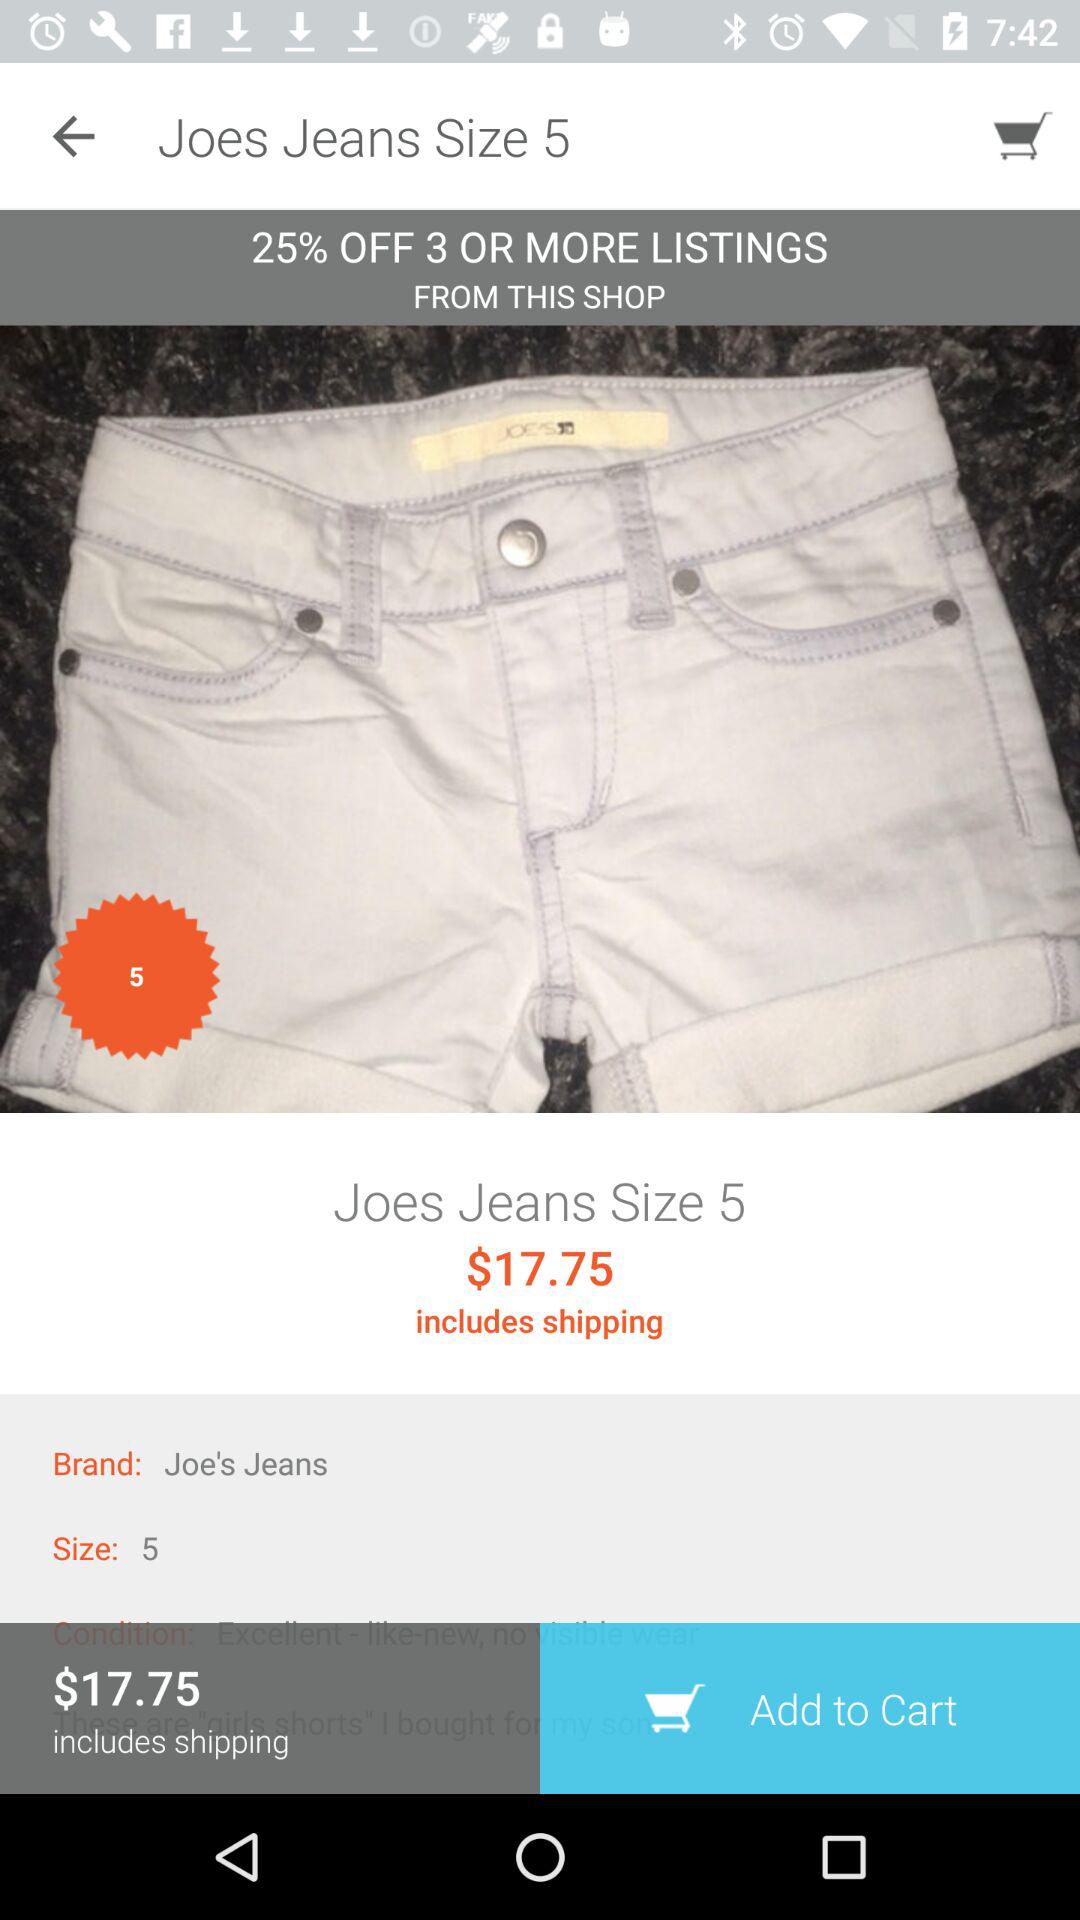 The height and width of the screenshot is (1920, 1080). What do you see at coordinates (540, 719) in the screenshot?
I see `picture see detail` at bounding box center [540, 719].